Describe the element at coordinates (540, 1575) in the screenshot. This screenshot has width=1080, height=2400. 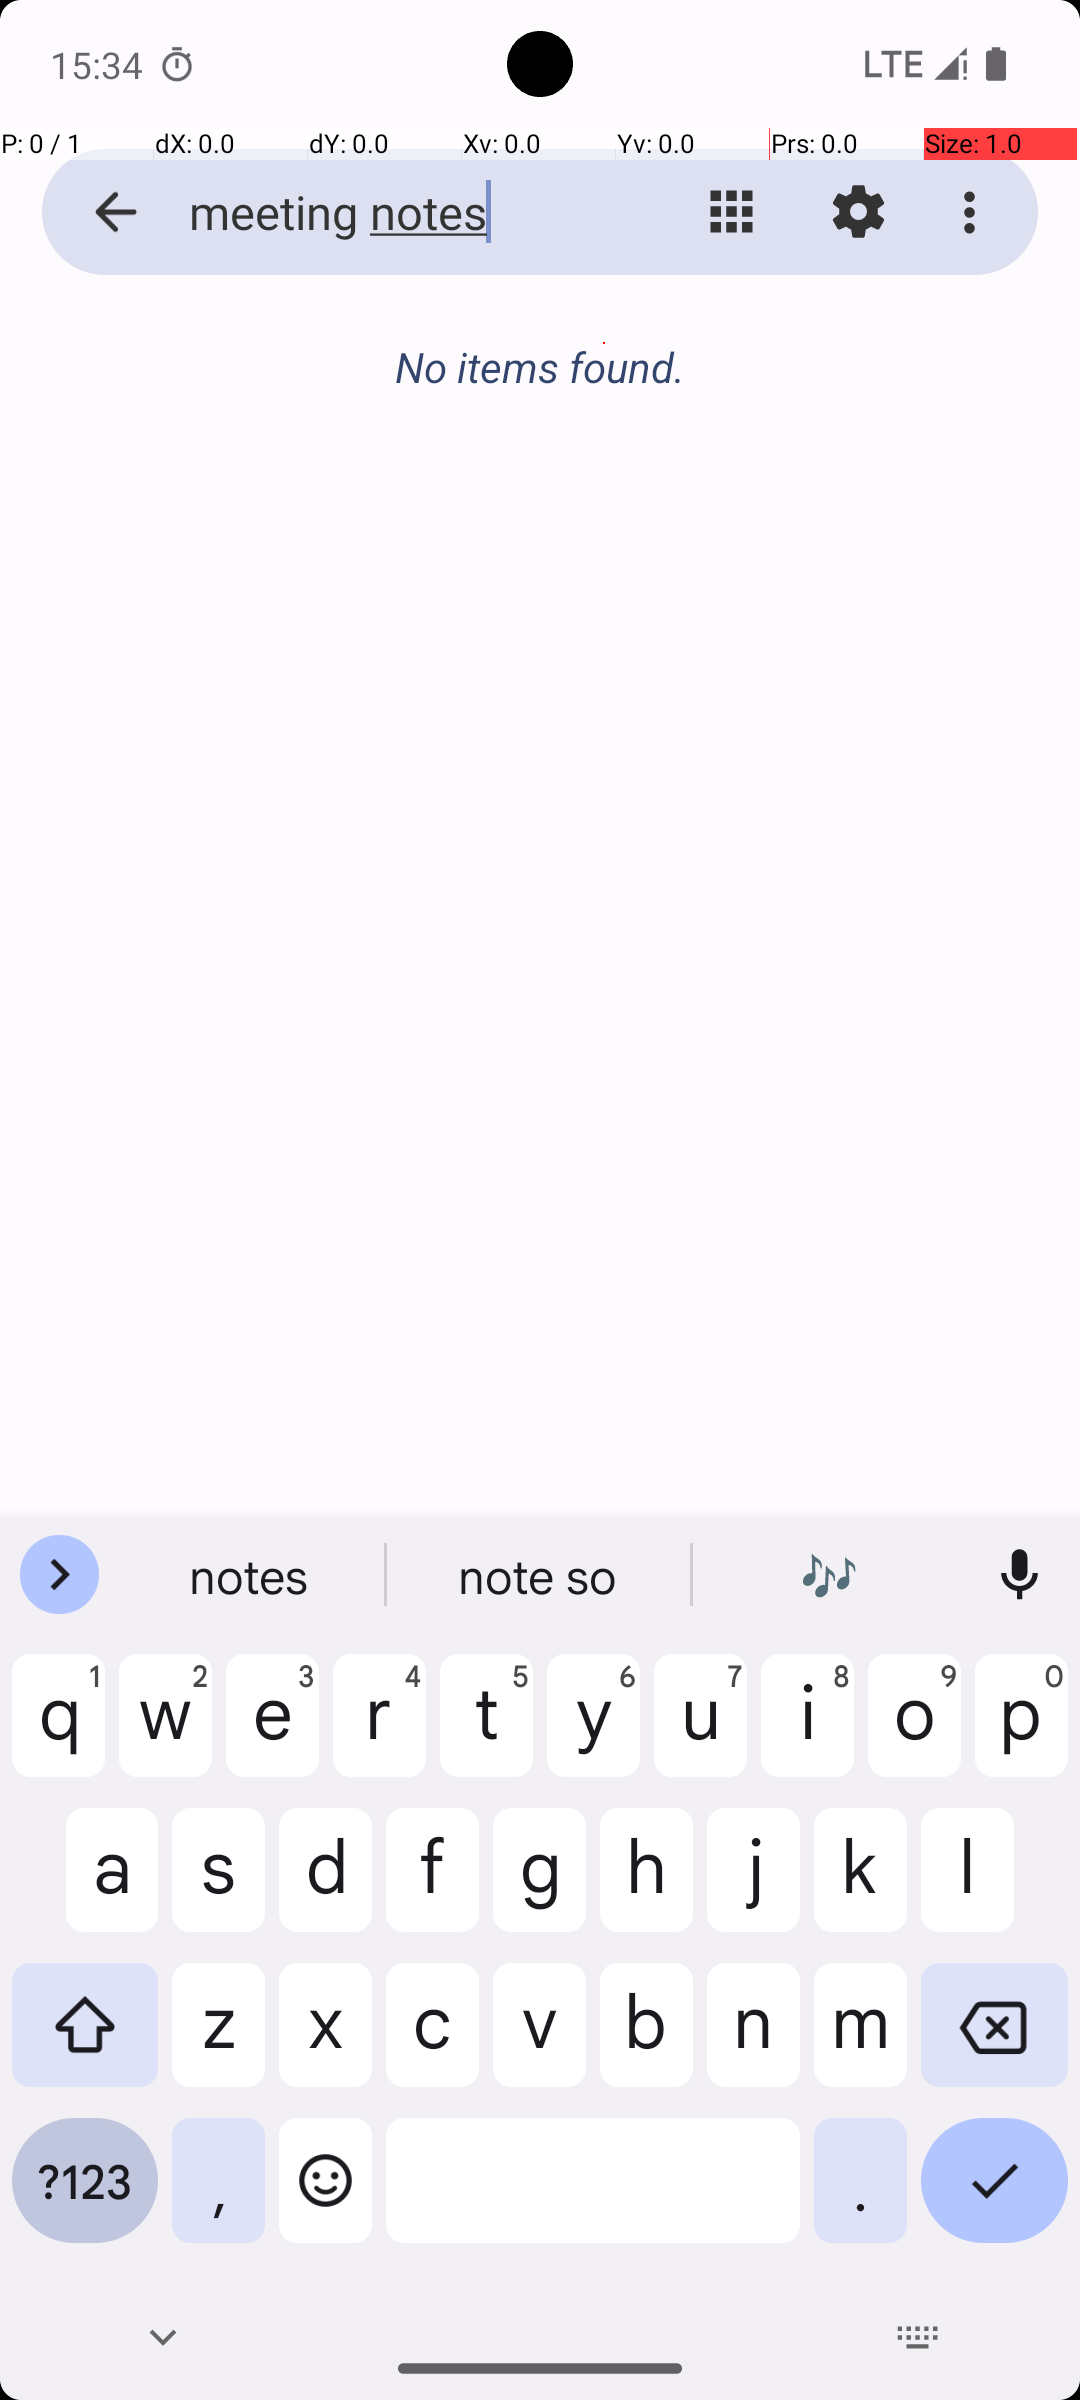
I see `note so` at that location.